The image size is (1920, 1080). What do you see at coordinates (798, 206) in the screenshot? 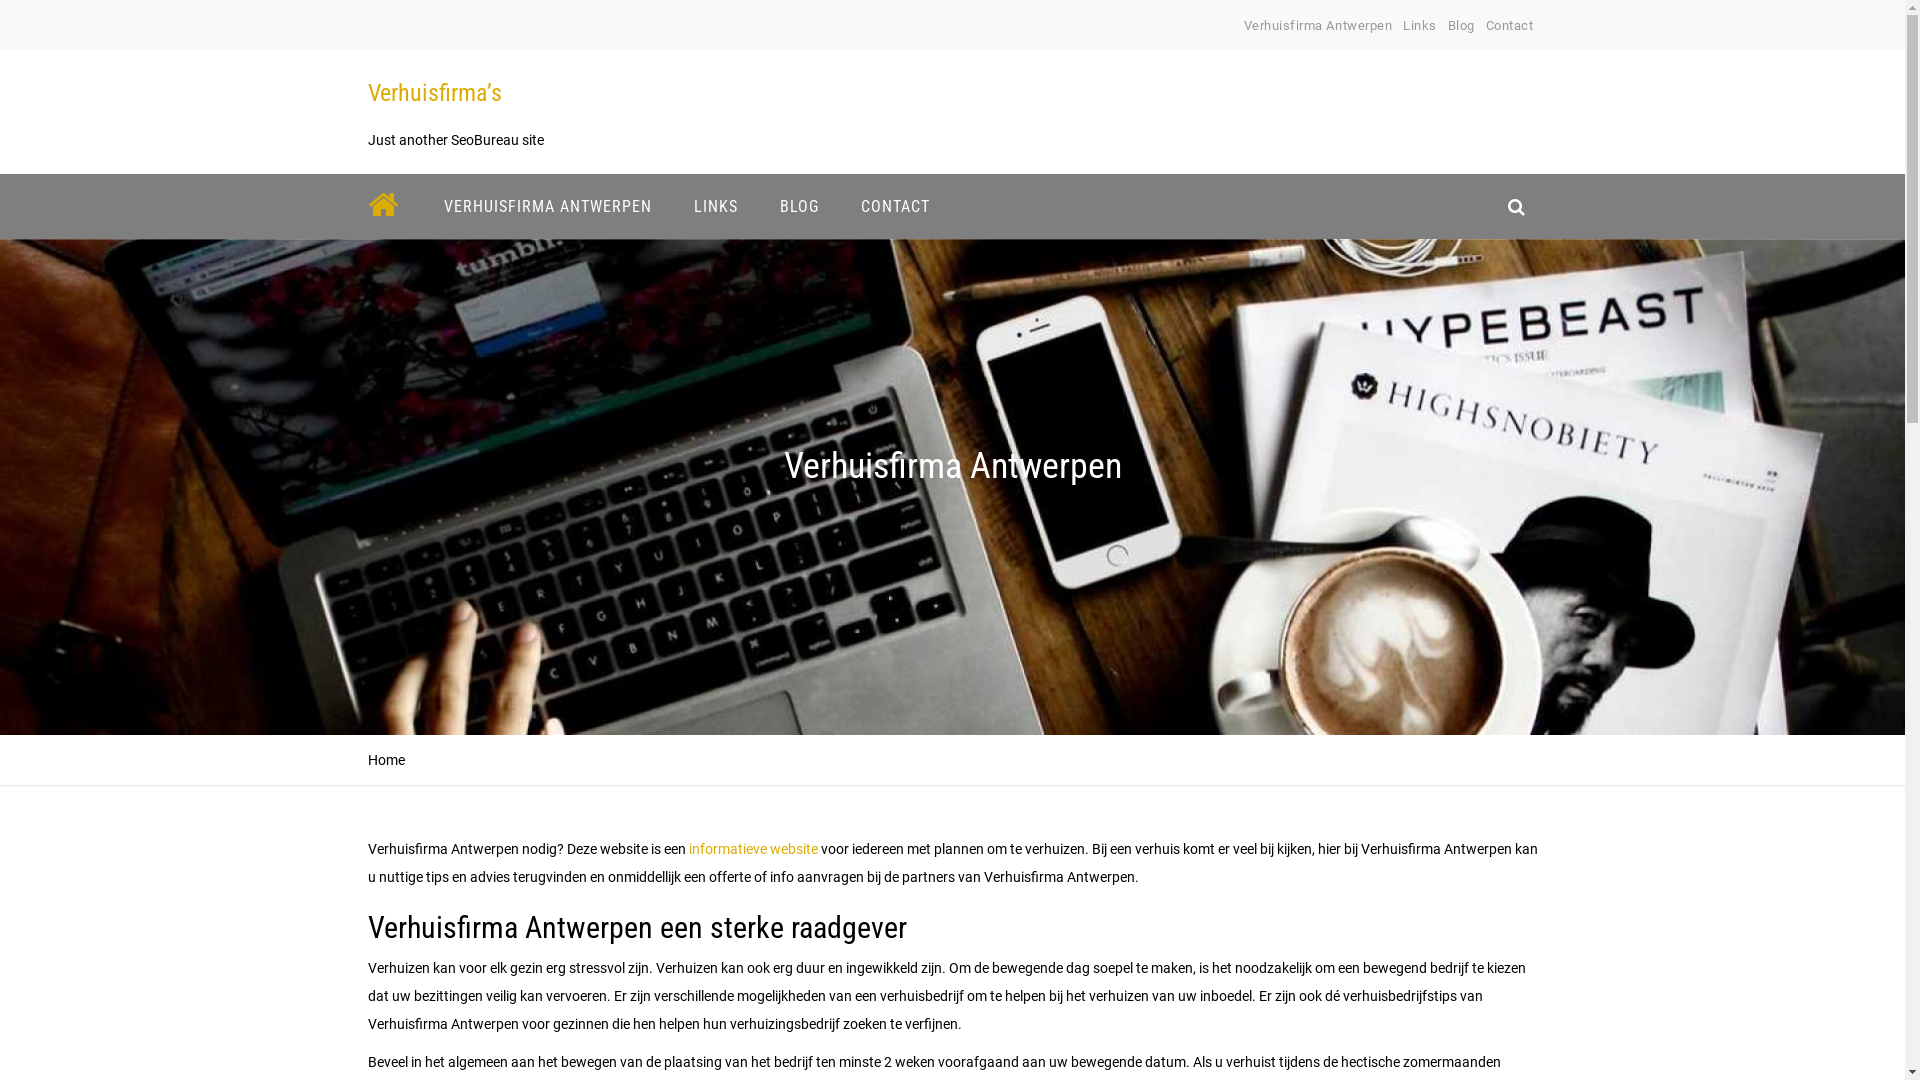
I see `BLOG` at bounding box center [798, 206].